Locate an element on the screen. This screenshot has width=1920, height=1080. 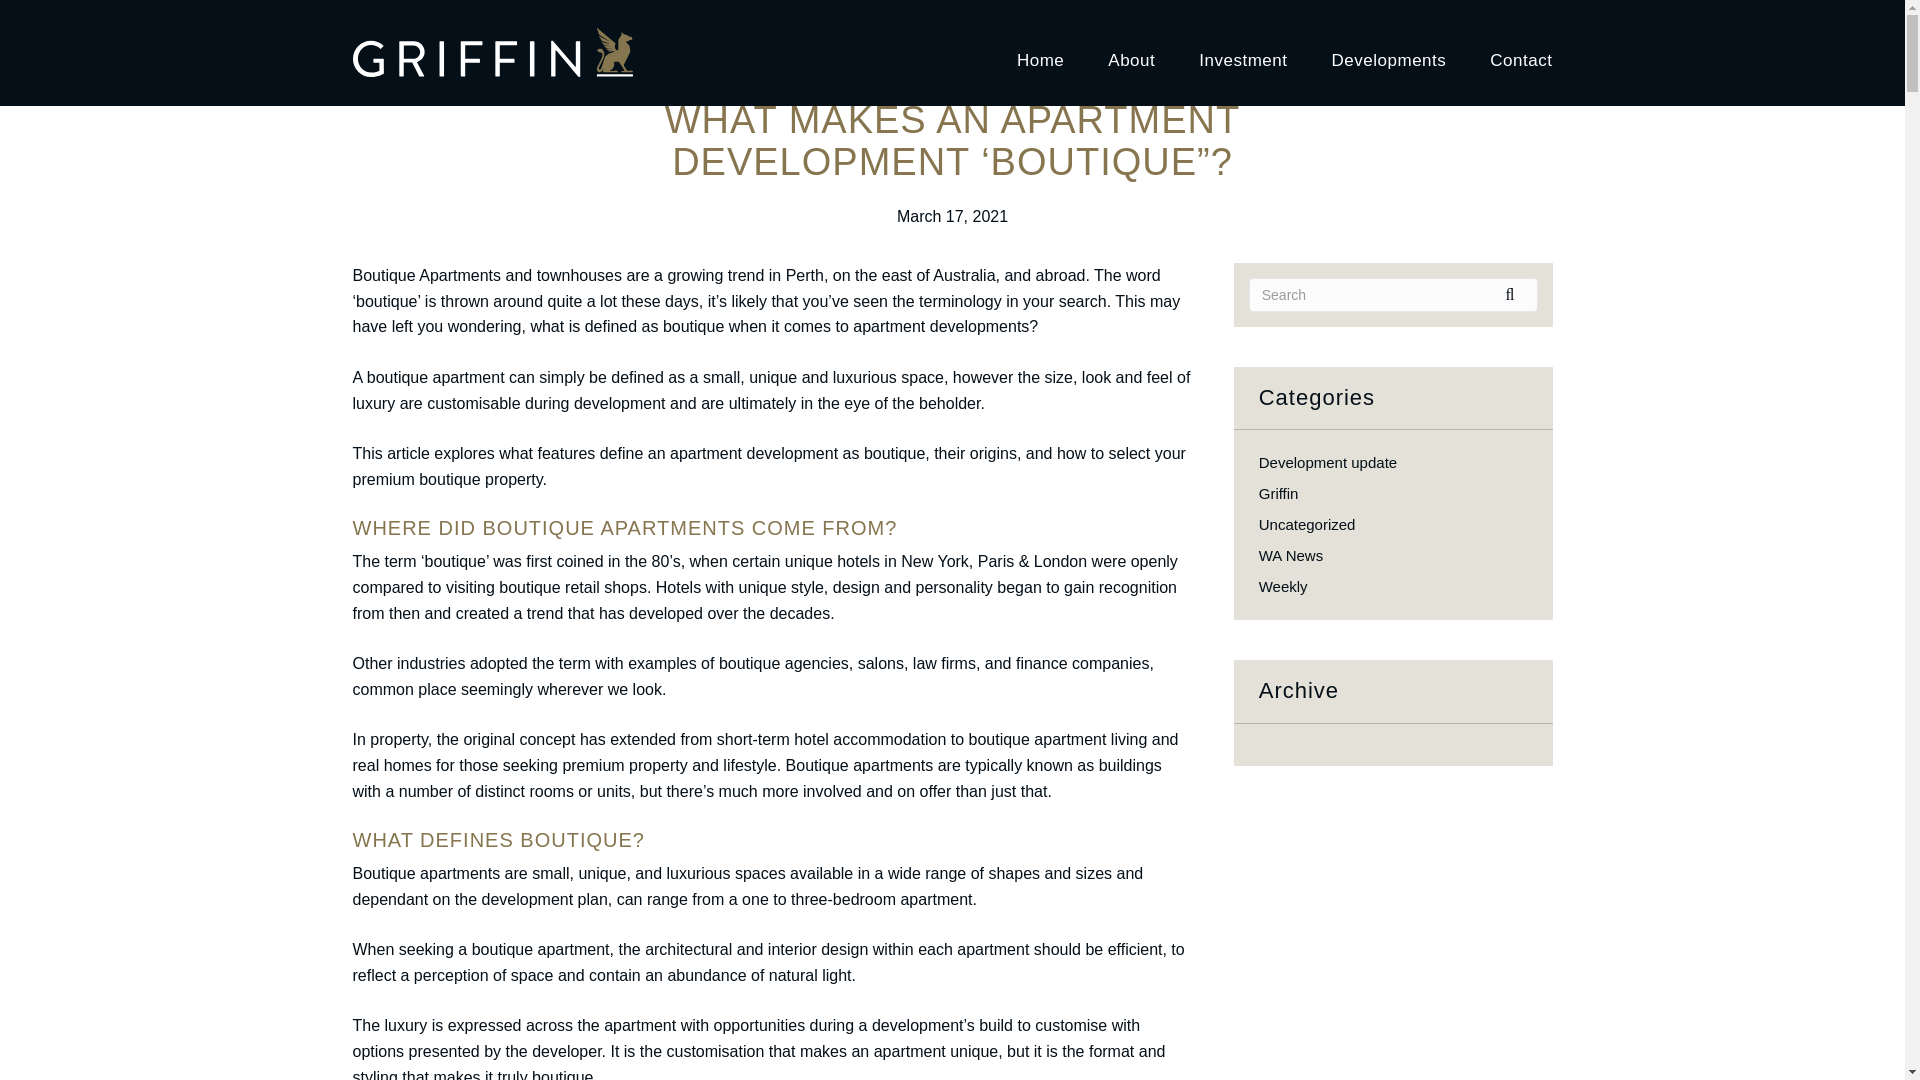
Griffin is located at coordinates (1279, 493).